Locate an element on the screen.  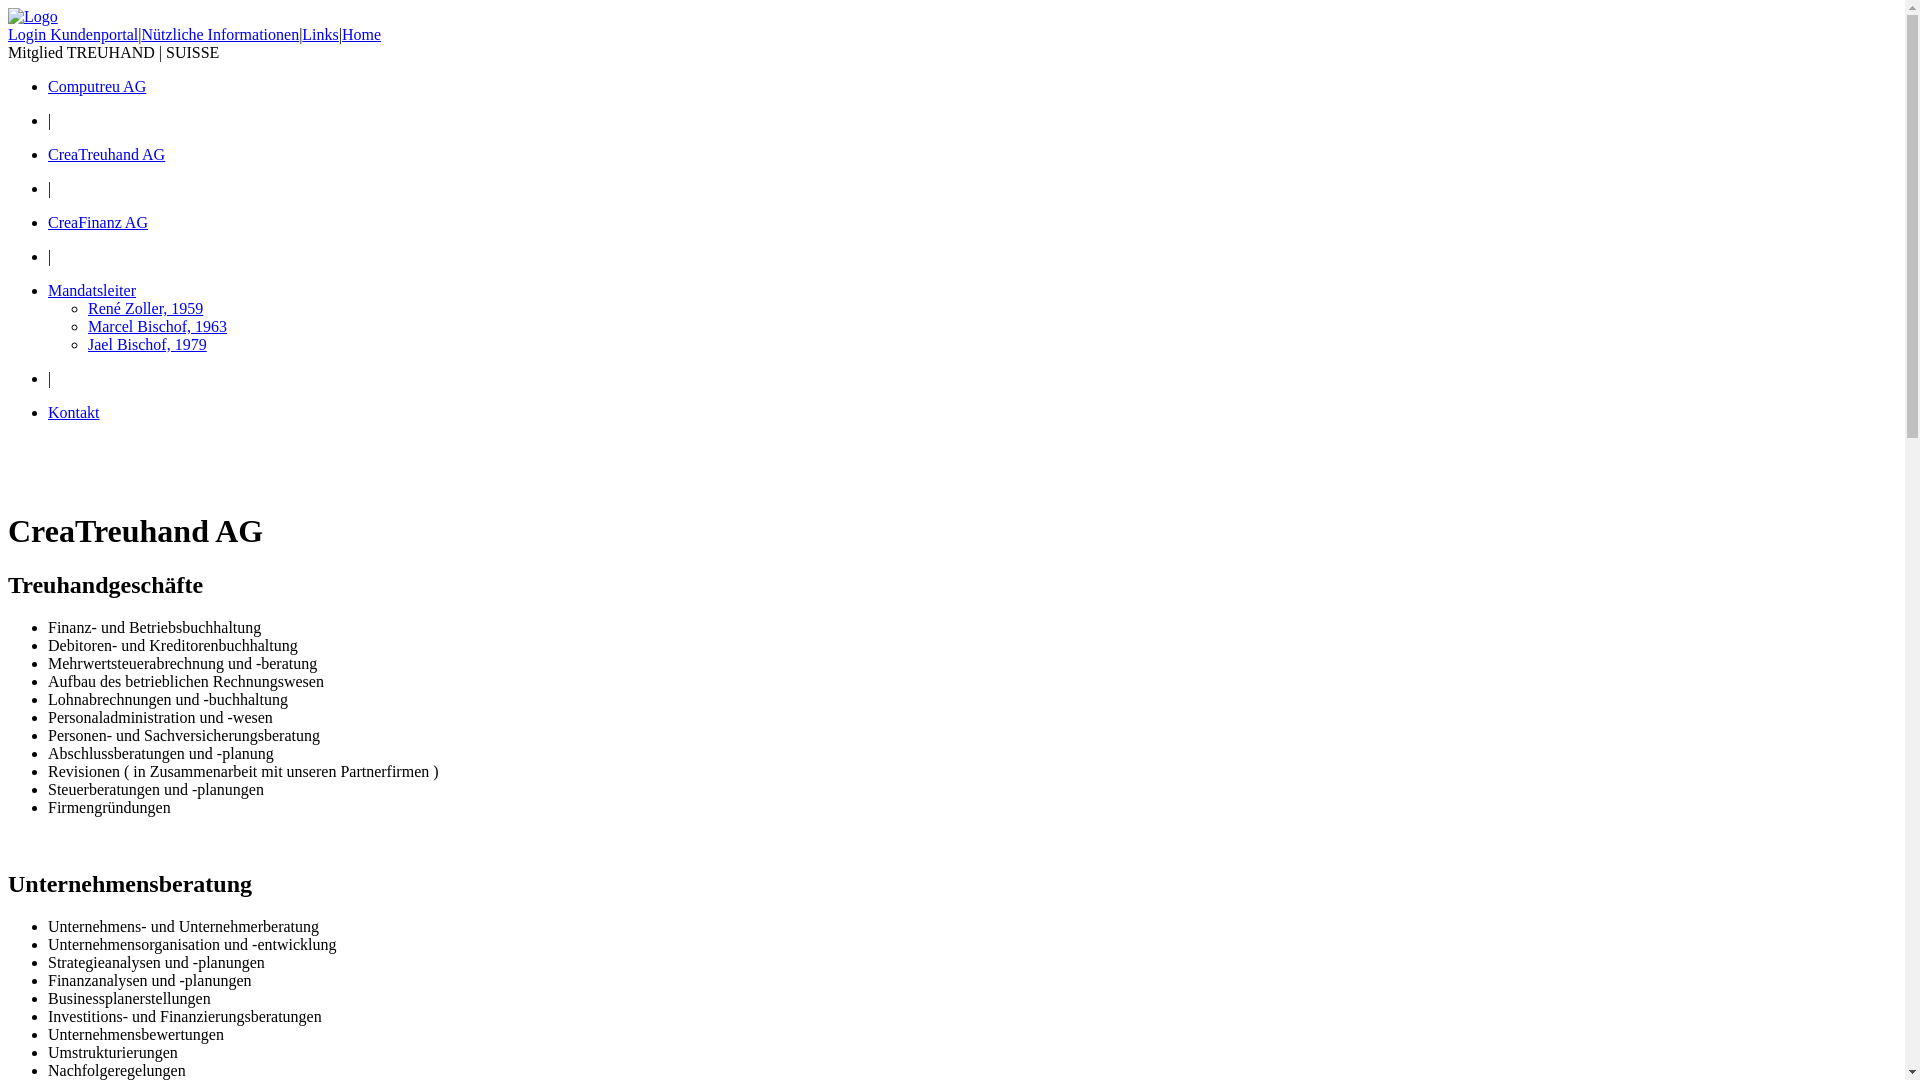
Jael Bischof, 1979 is located at coordinates (148, 344).